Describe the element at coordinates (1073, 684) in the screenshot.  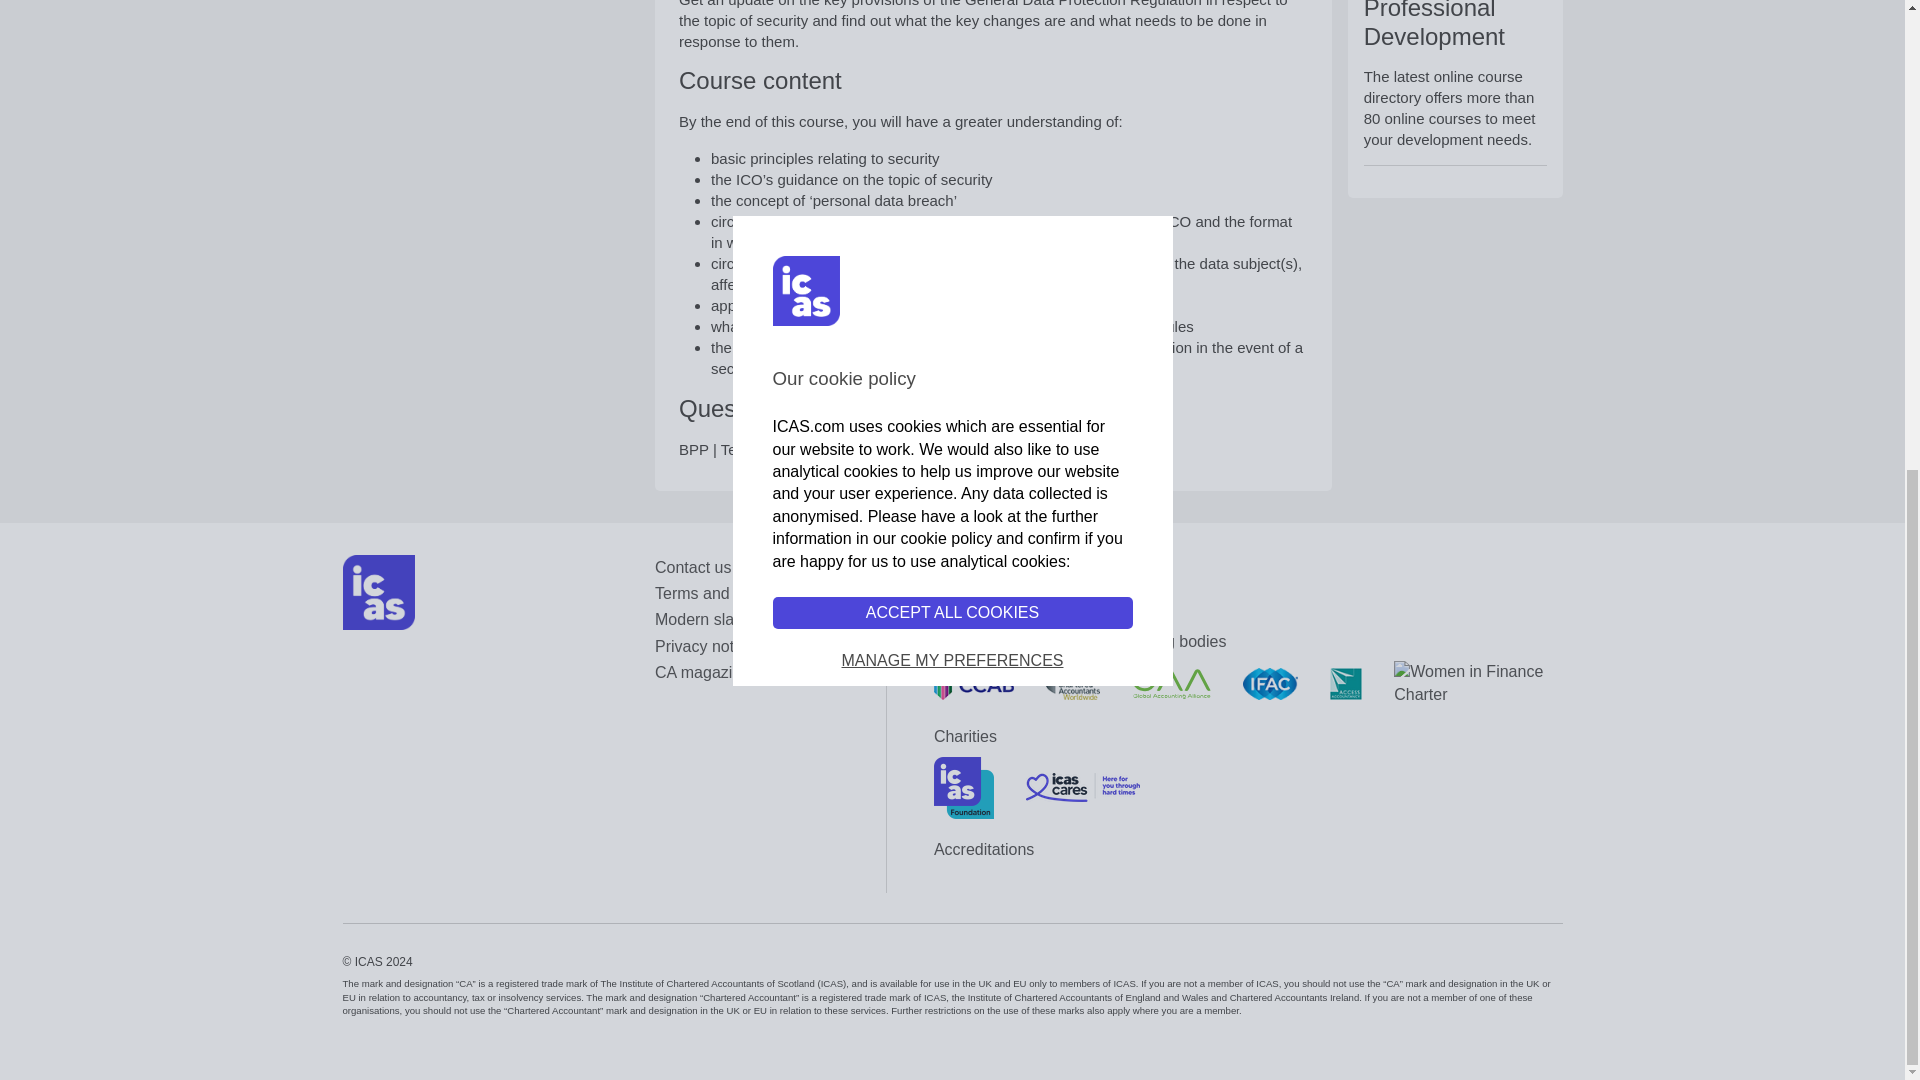
I see `Chartered Accountants Worldwide` at that location.